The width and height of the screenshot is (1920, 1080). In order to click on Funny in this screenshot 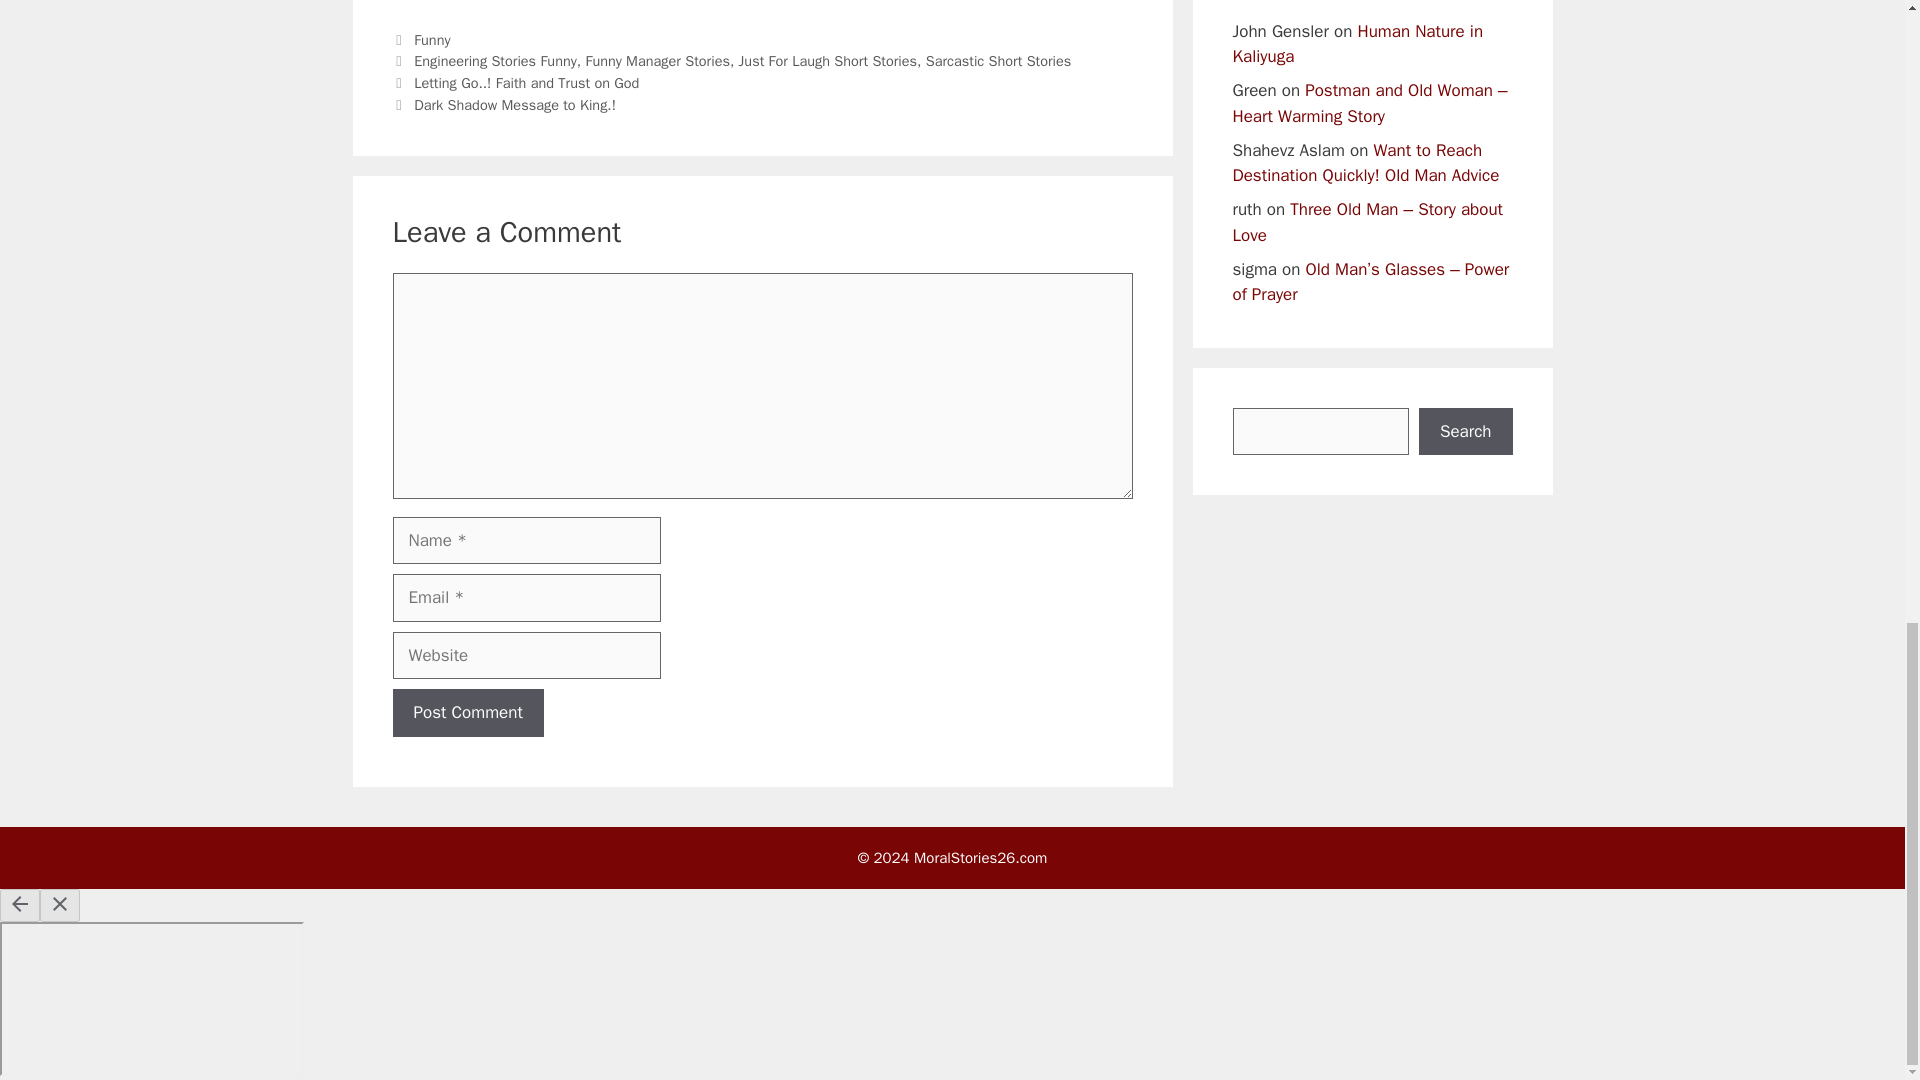, I will do `click(432, 40)`.